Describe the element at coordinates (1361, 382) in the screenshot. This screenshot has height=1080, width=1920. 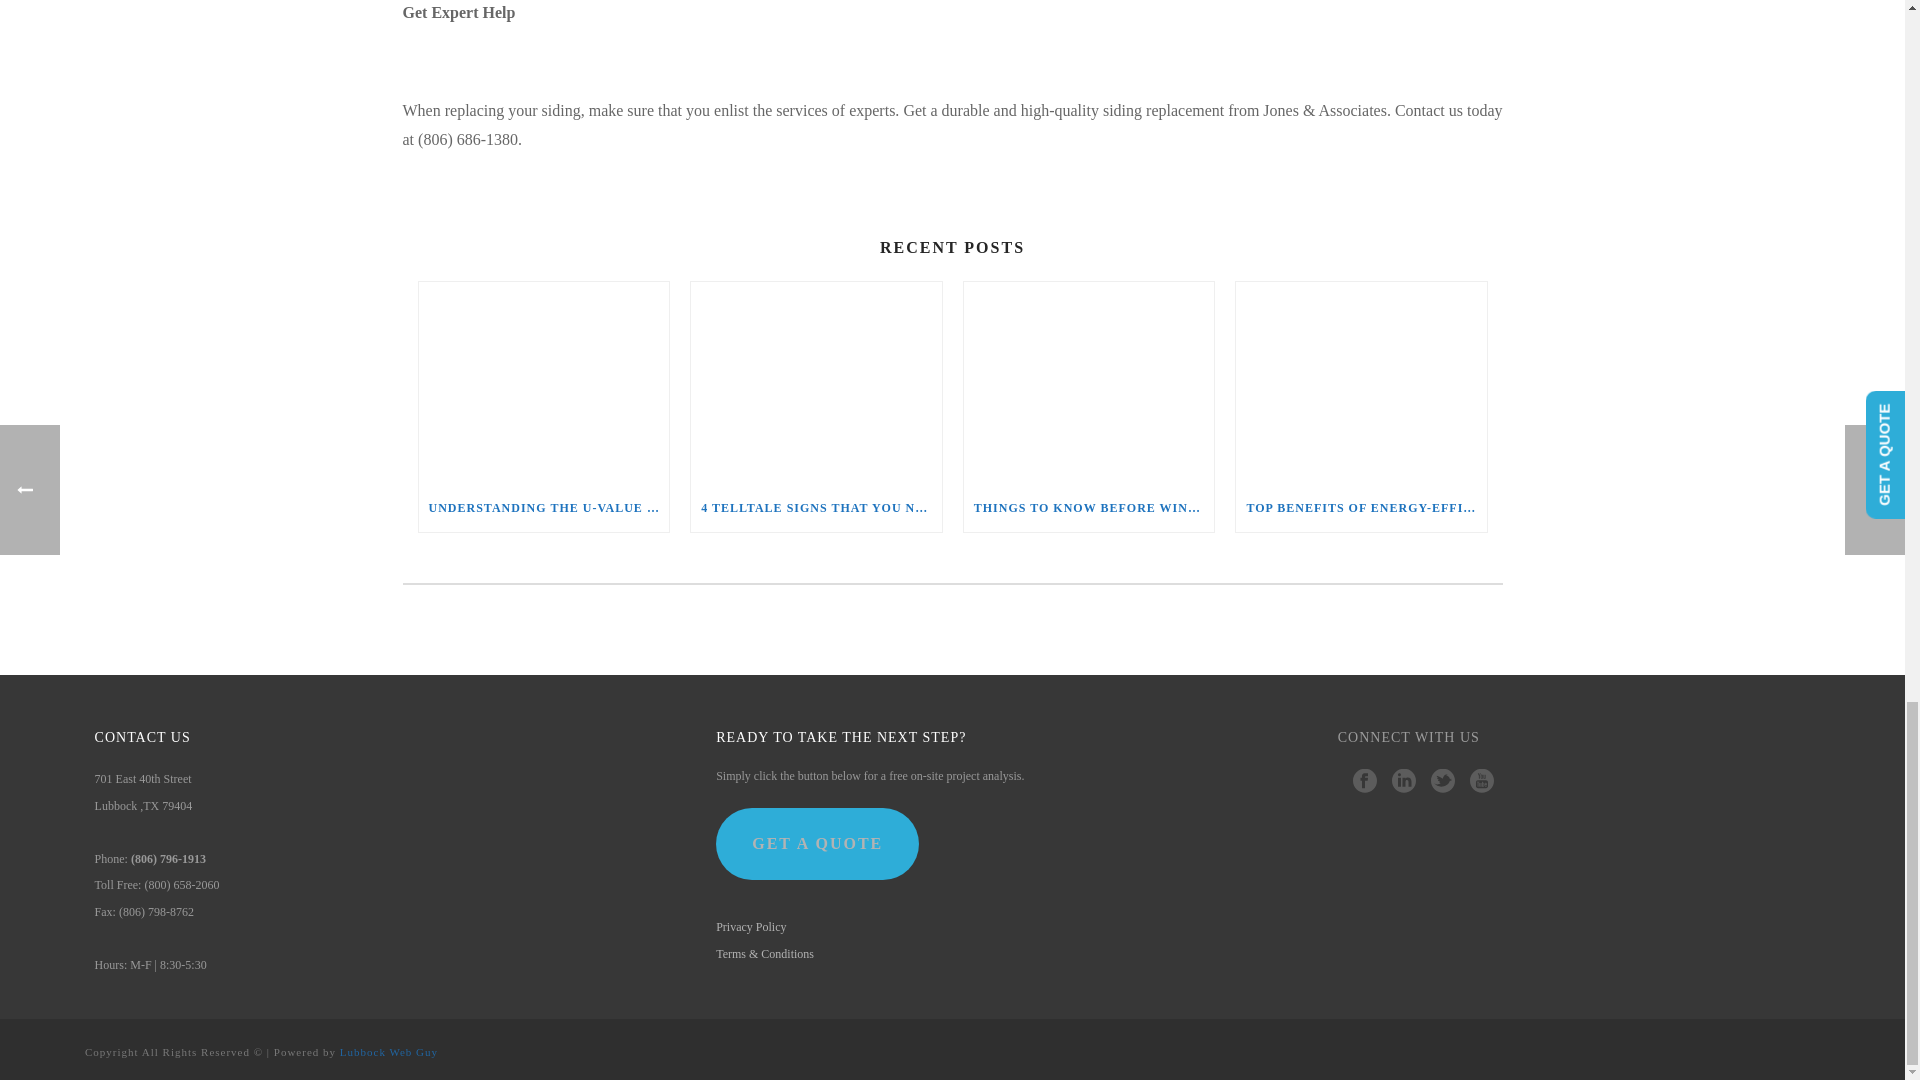
I see `Top Benefits of Energy-Efficient Replacement Windows` at that location.